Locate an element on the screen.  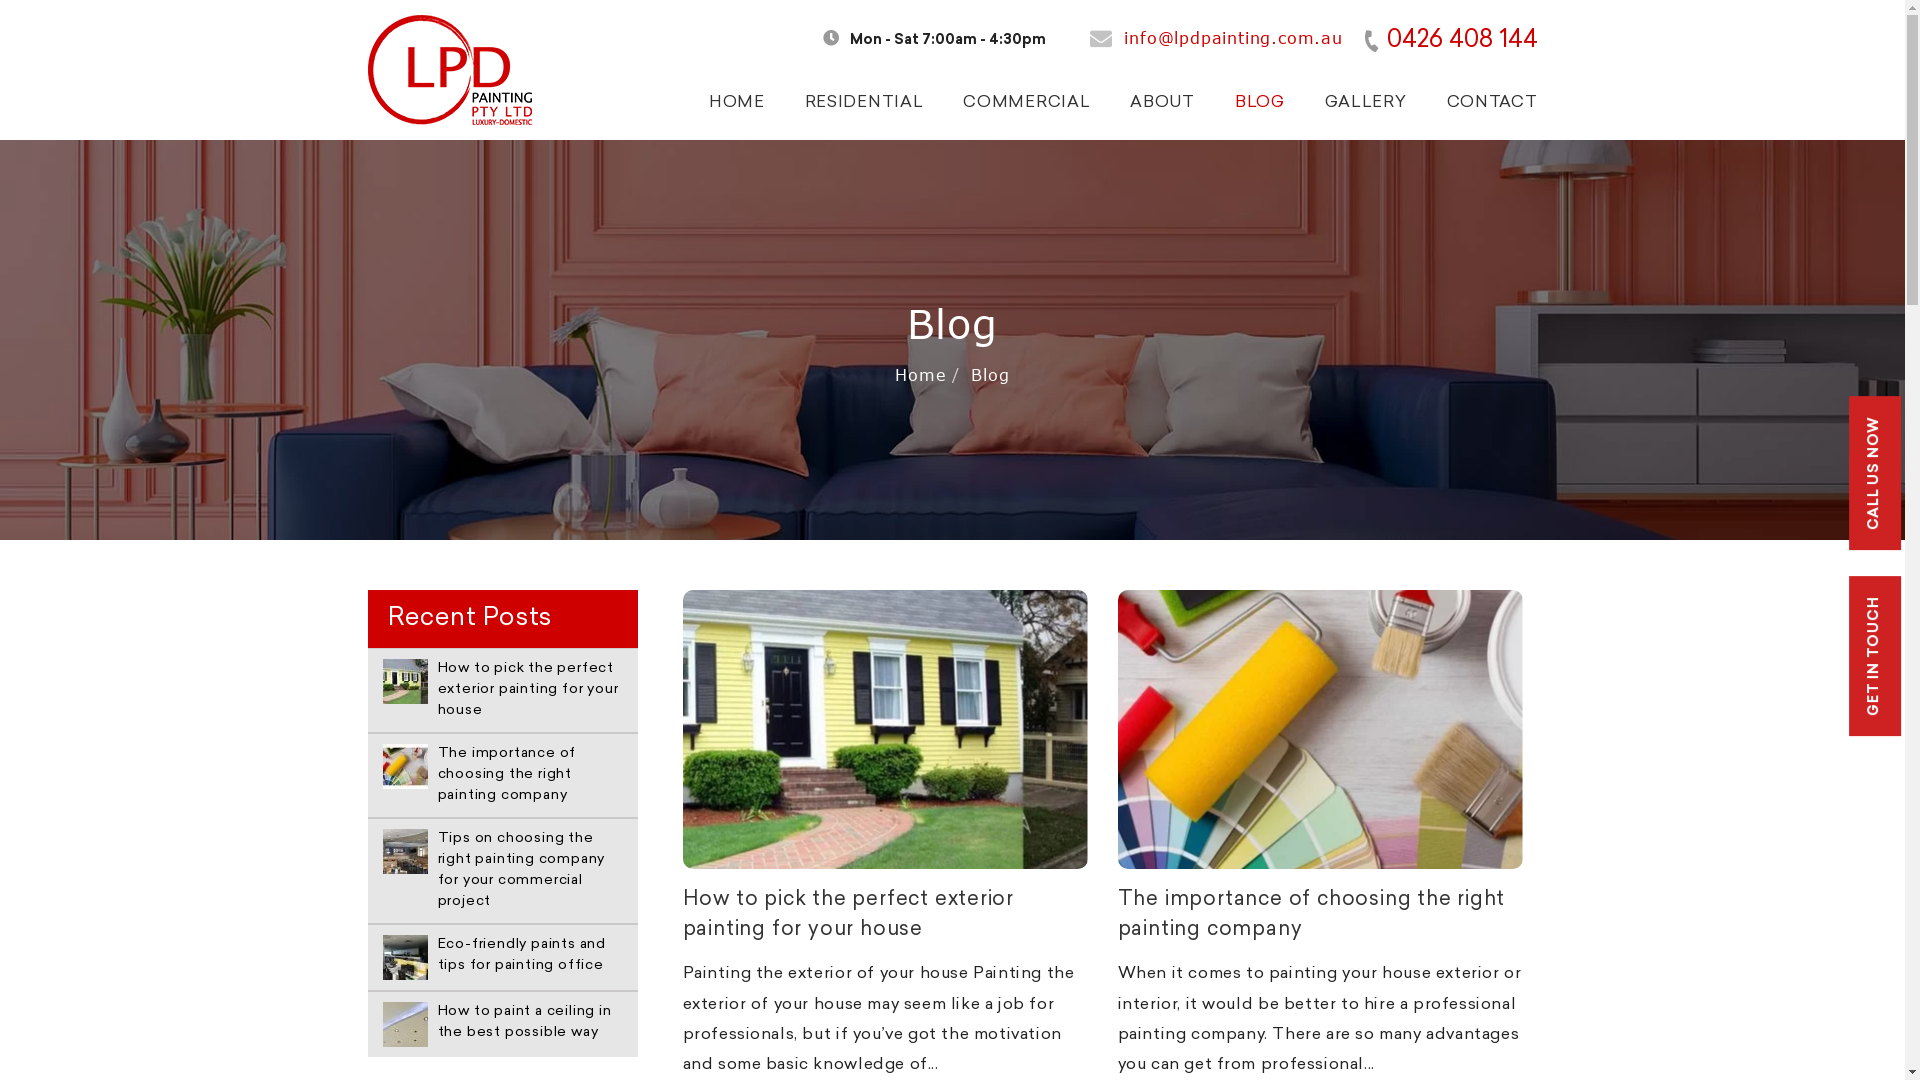
Painting Companies Melbourne is located at coordinates (404, 766).